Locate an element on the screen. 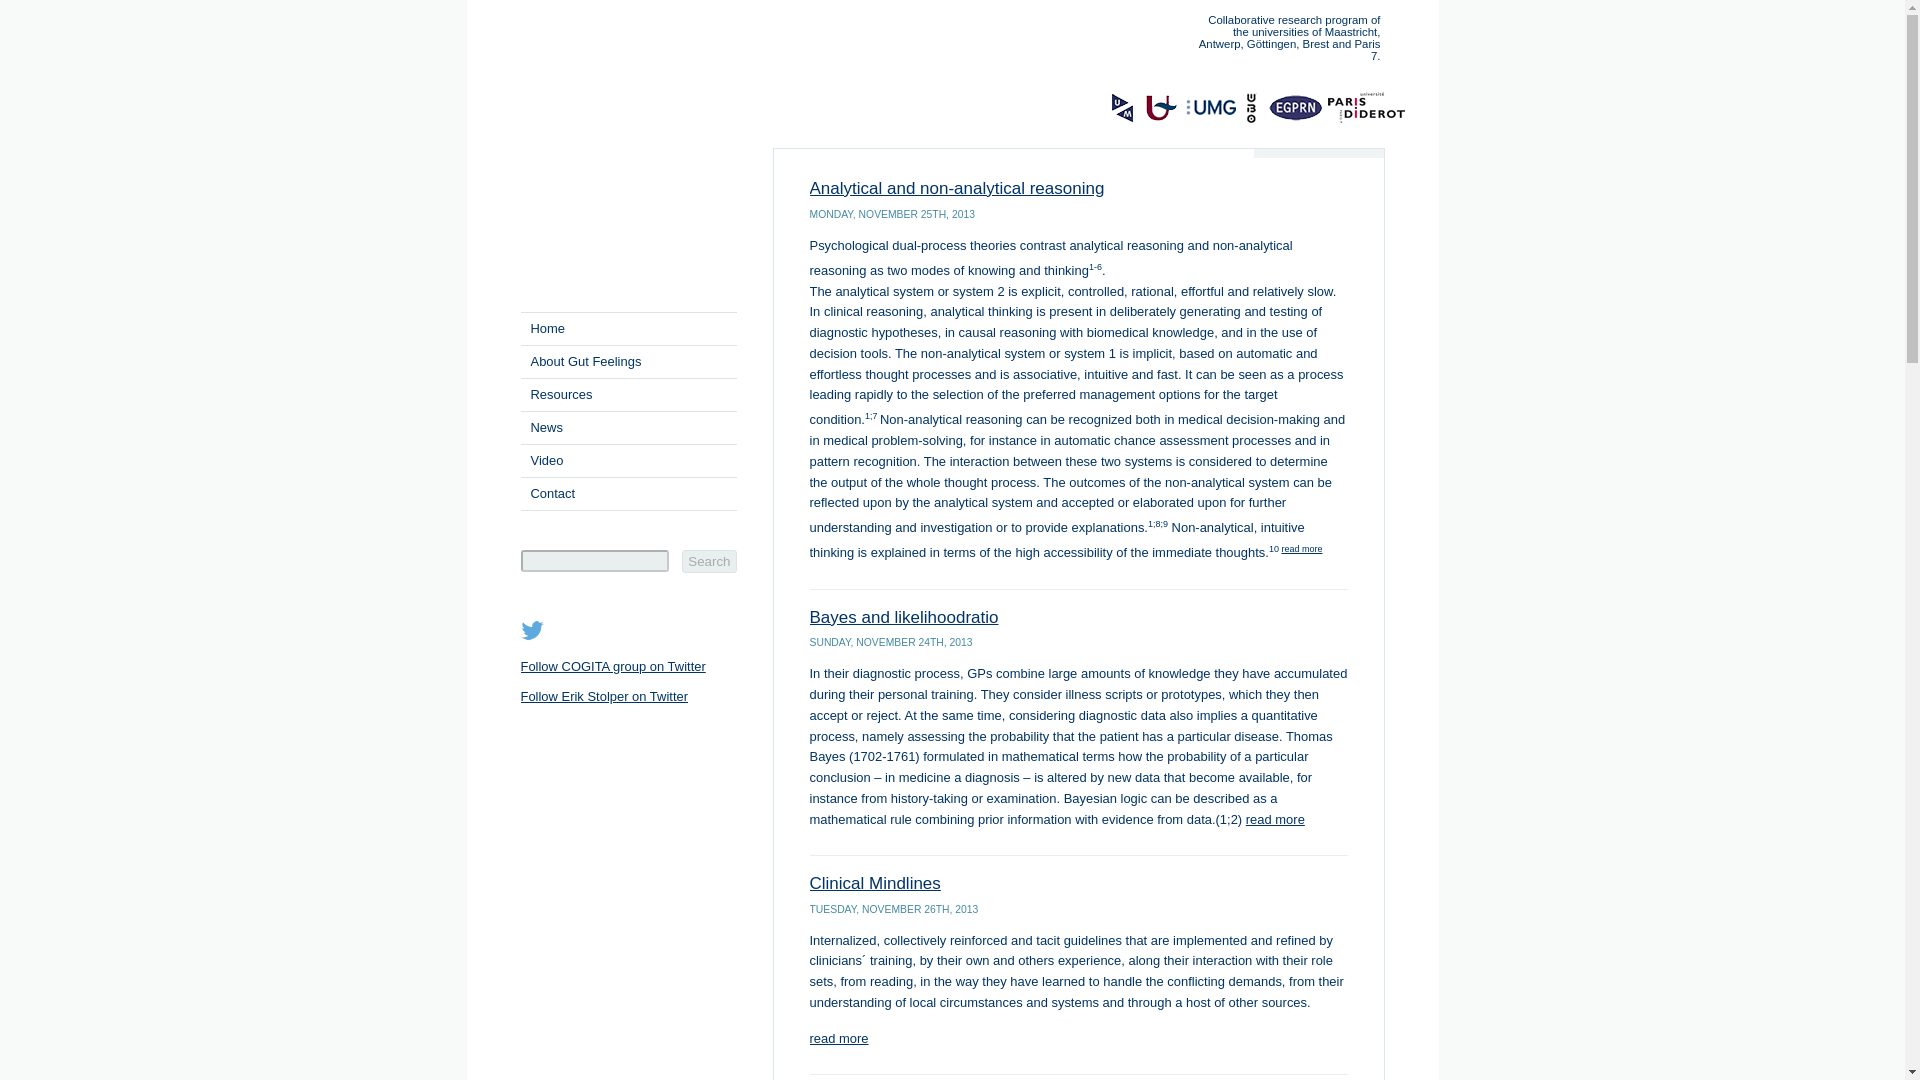 Image resolution: width=1920 pixels, height=1080 pixels. Permalink to Analytical and non-analytical reasoning is located at coordinates (958, 188).